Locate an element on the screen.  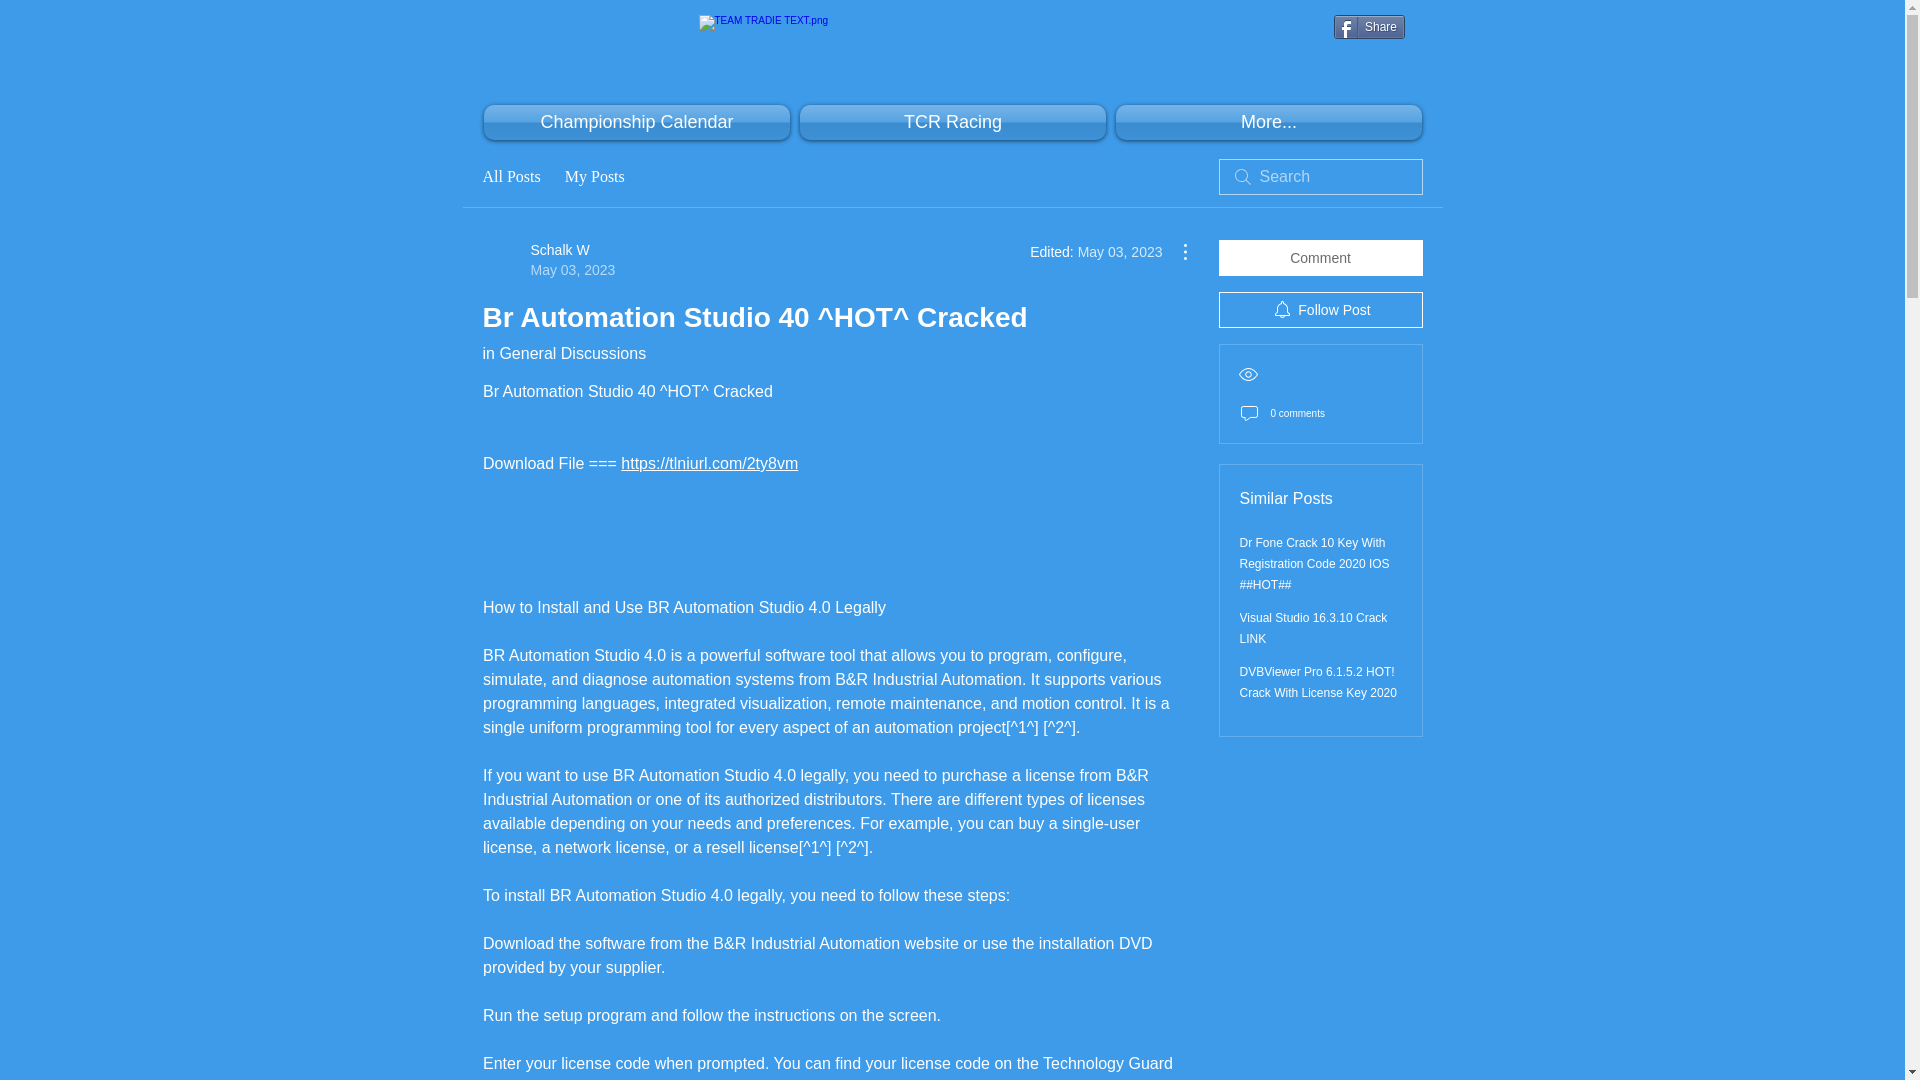
TCR Racing is located at coordinates (1318, 682).